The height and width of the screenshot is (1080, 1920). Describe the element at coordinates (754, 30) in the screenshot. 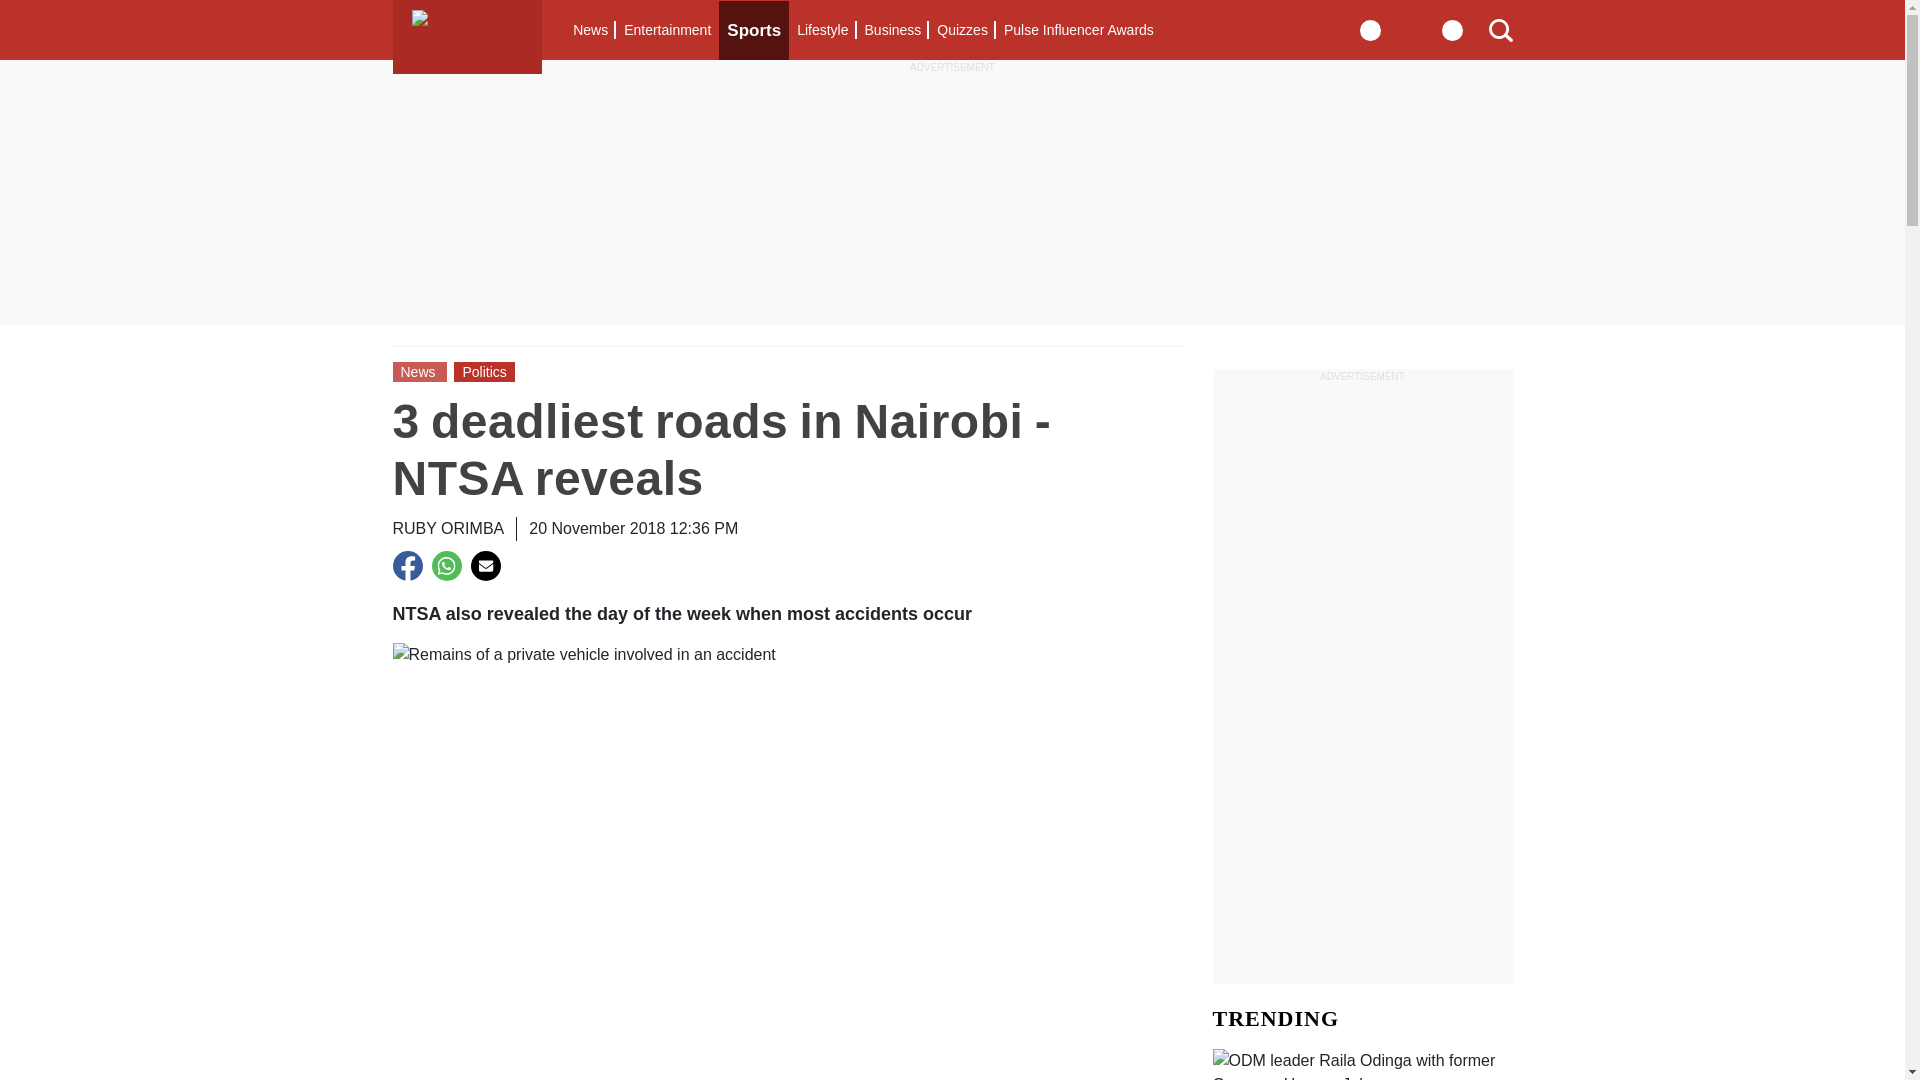

I see `Sports` at that location.